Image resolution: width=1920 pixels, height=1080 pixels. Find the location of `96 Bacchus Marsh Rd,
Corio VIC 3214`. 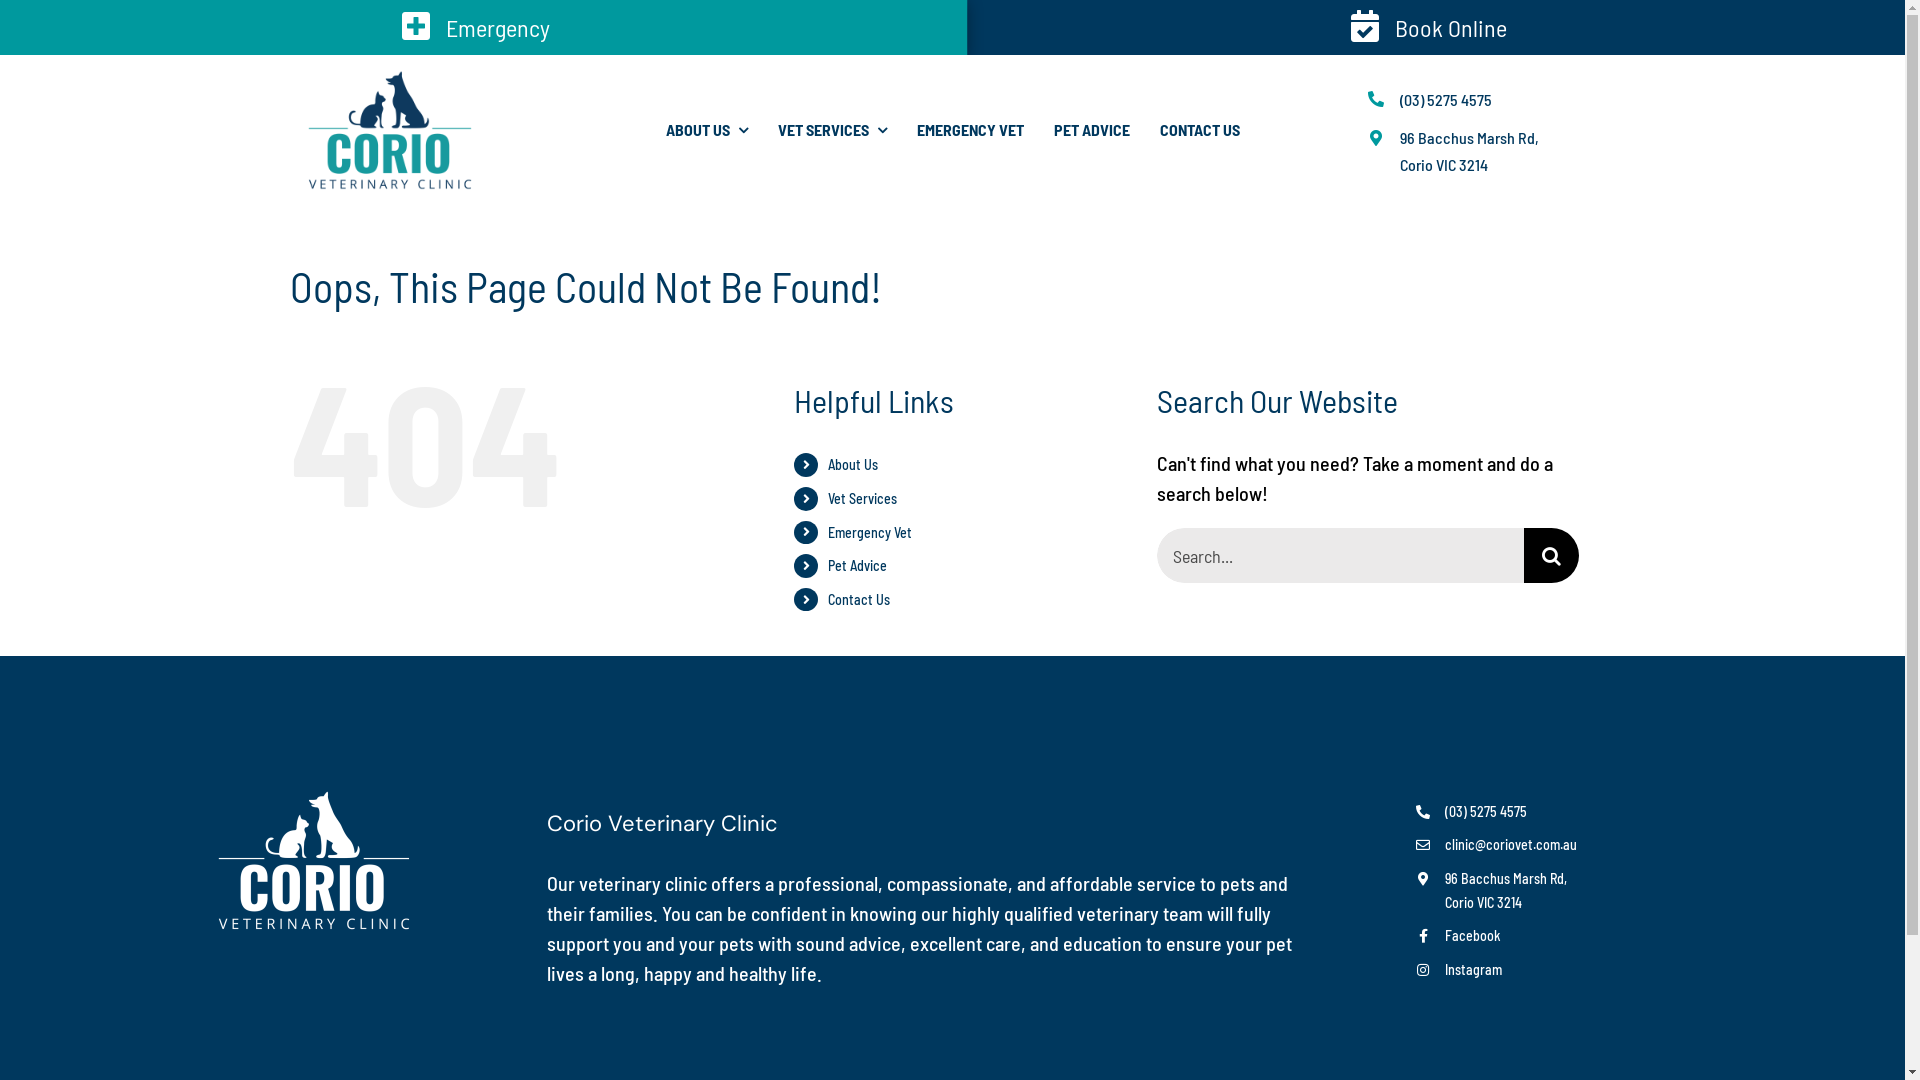

96 Bacchus Marsh Rd,
Corio VIC 3214 is located at coordinates (1506, 890).